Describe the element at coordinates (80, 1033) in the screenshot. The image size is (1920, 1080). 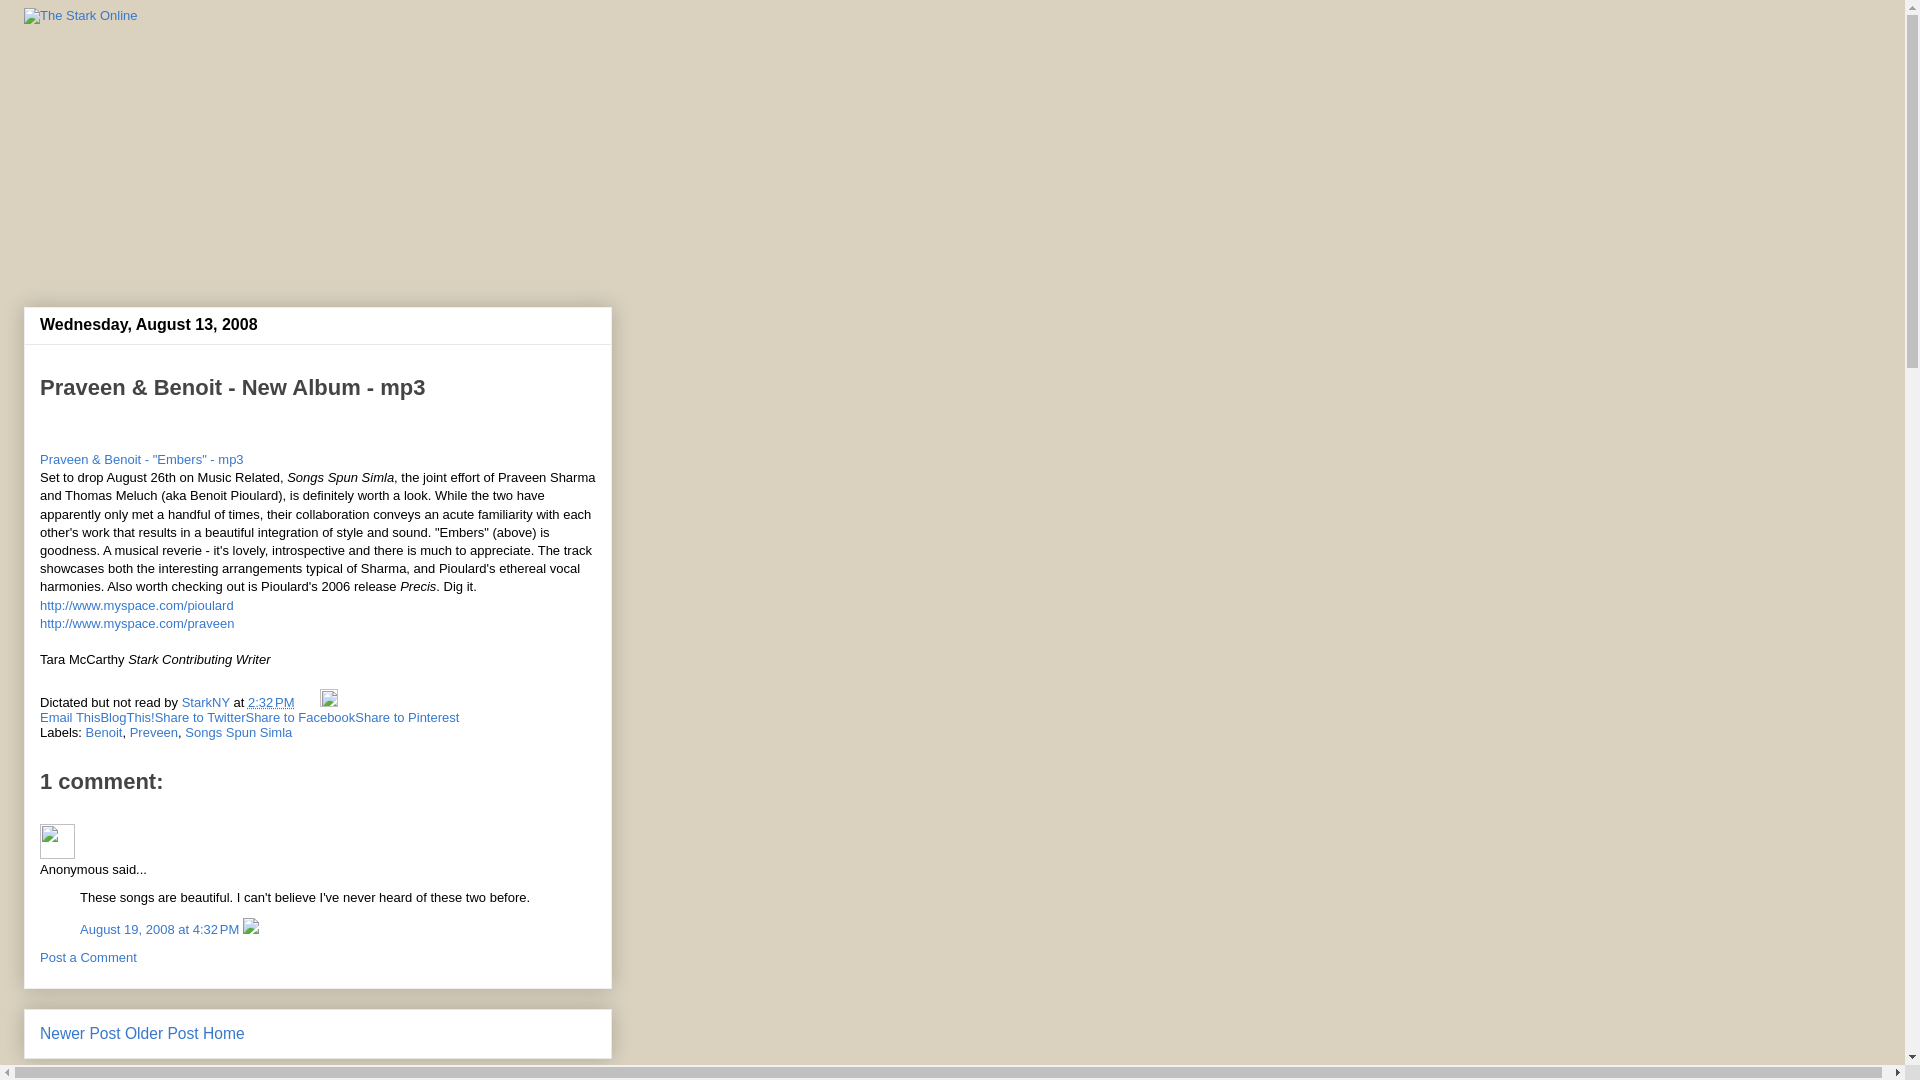
I see `Newer Post` at that location.